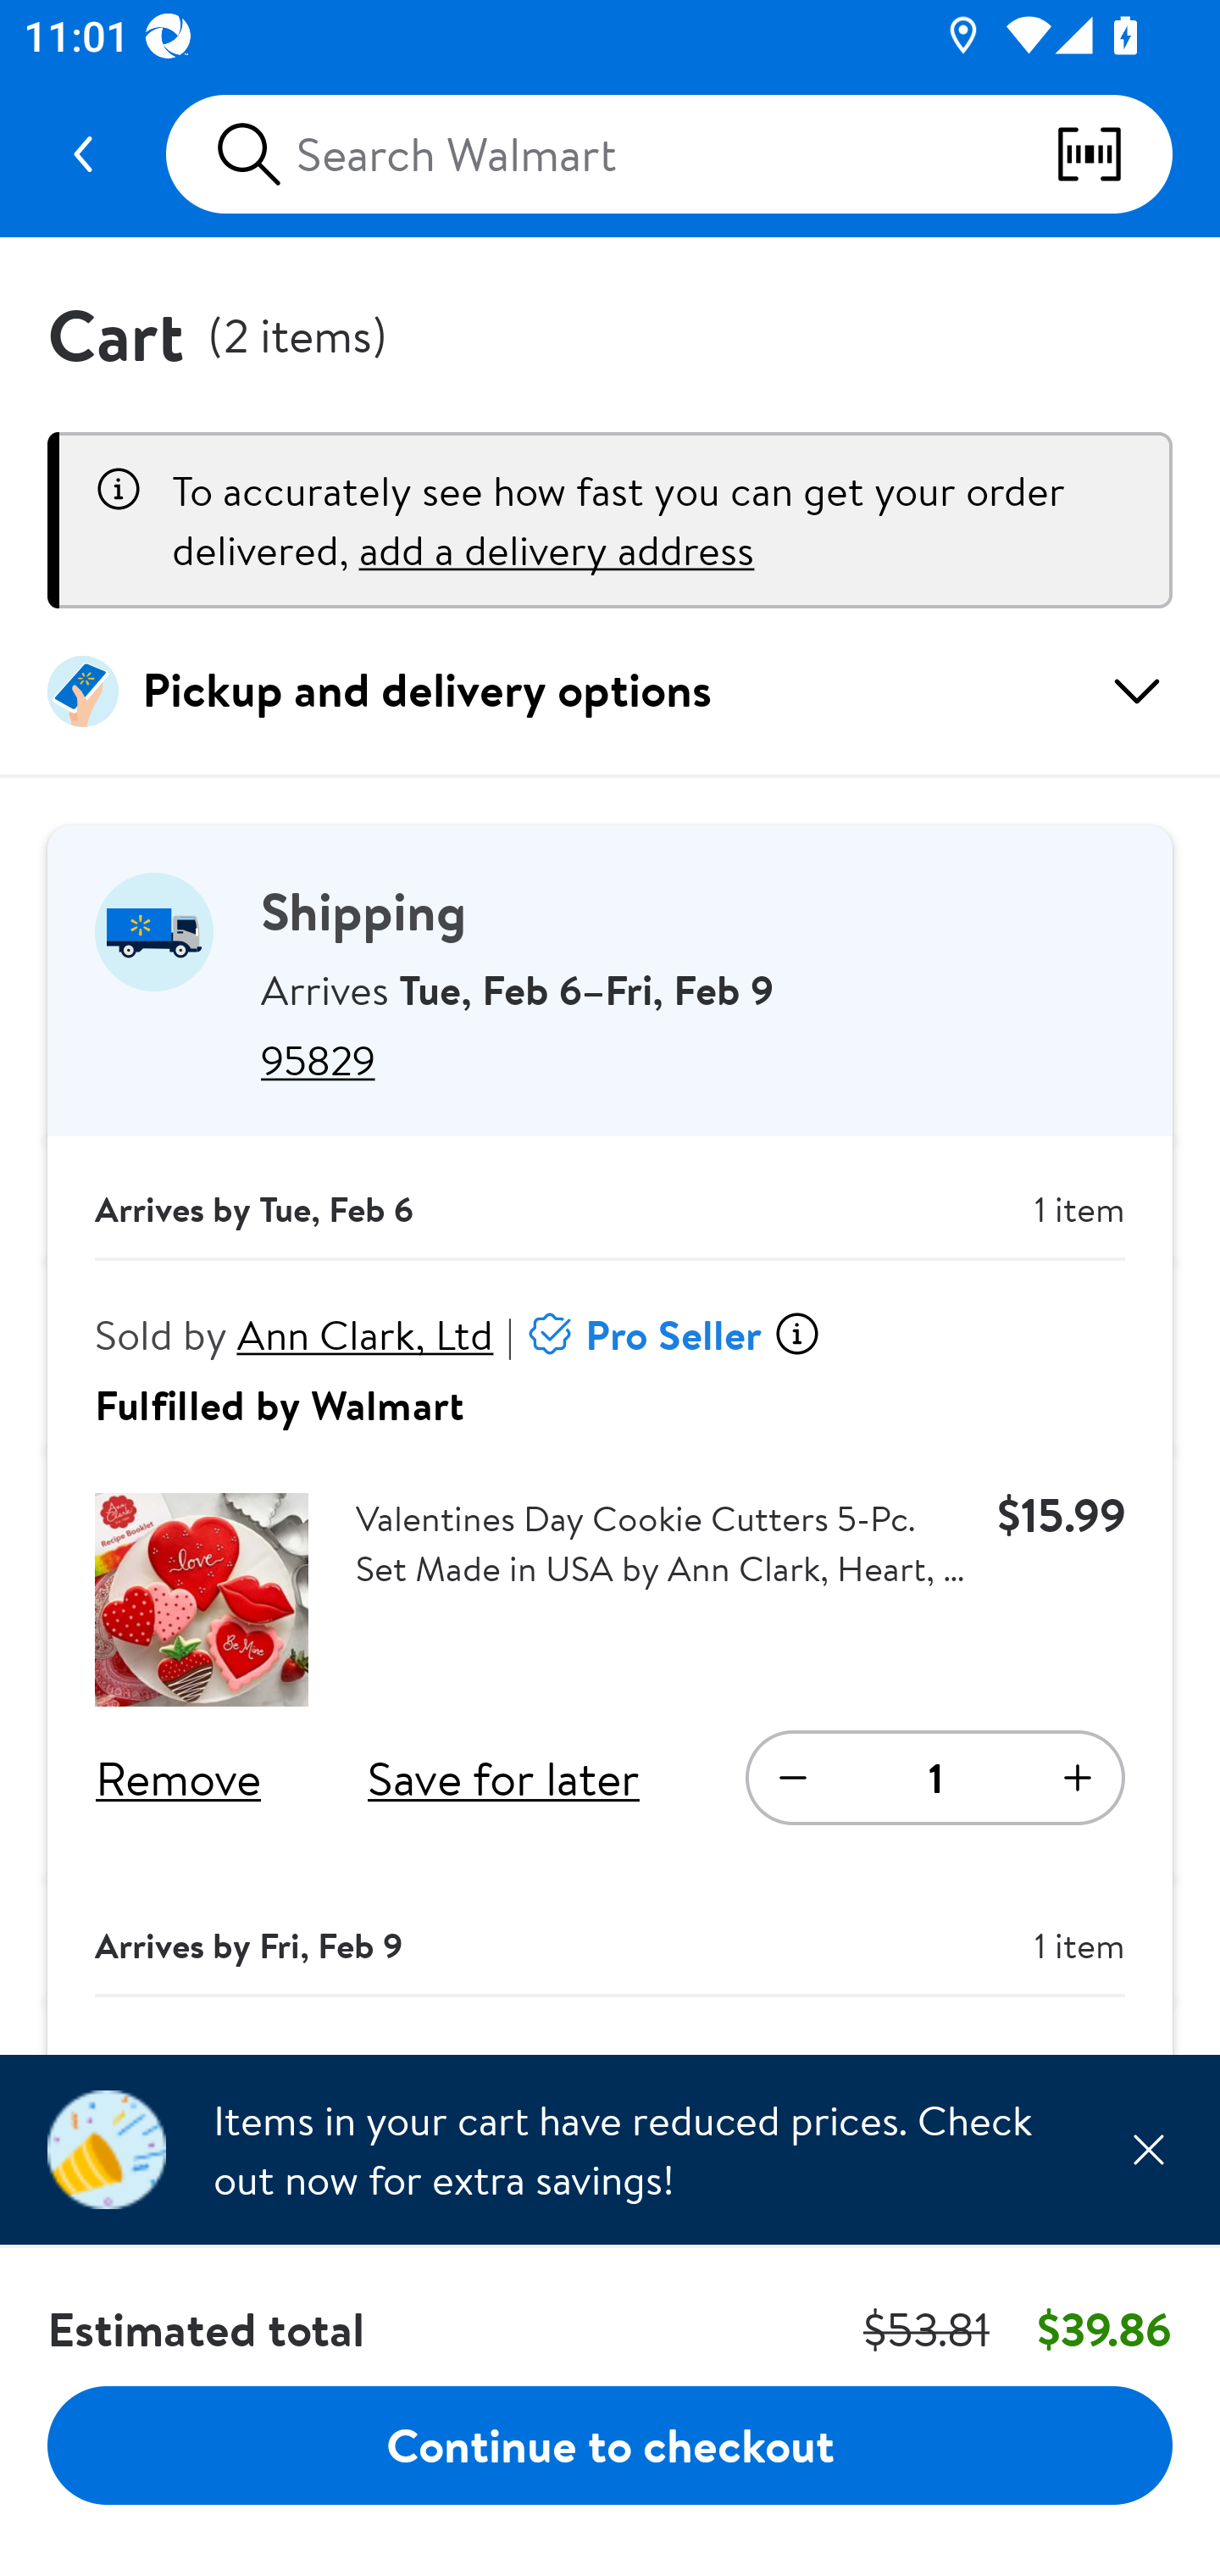 This screenshot has height=2576, width=1220. Describe the element at coordinates (693, 1059) in the screenshot. I see `95829` at that location.